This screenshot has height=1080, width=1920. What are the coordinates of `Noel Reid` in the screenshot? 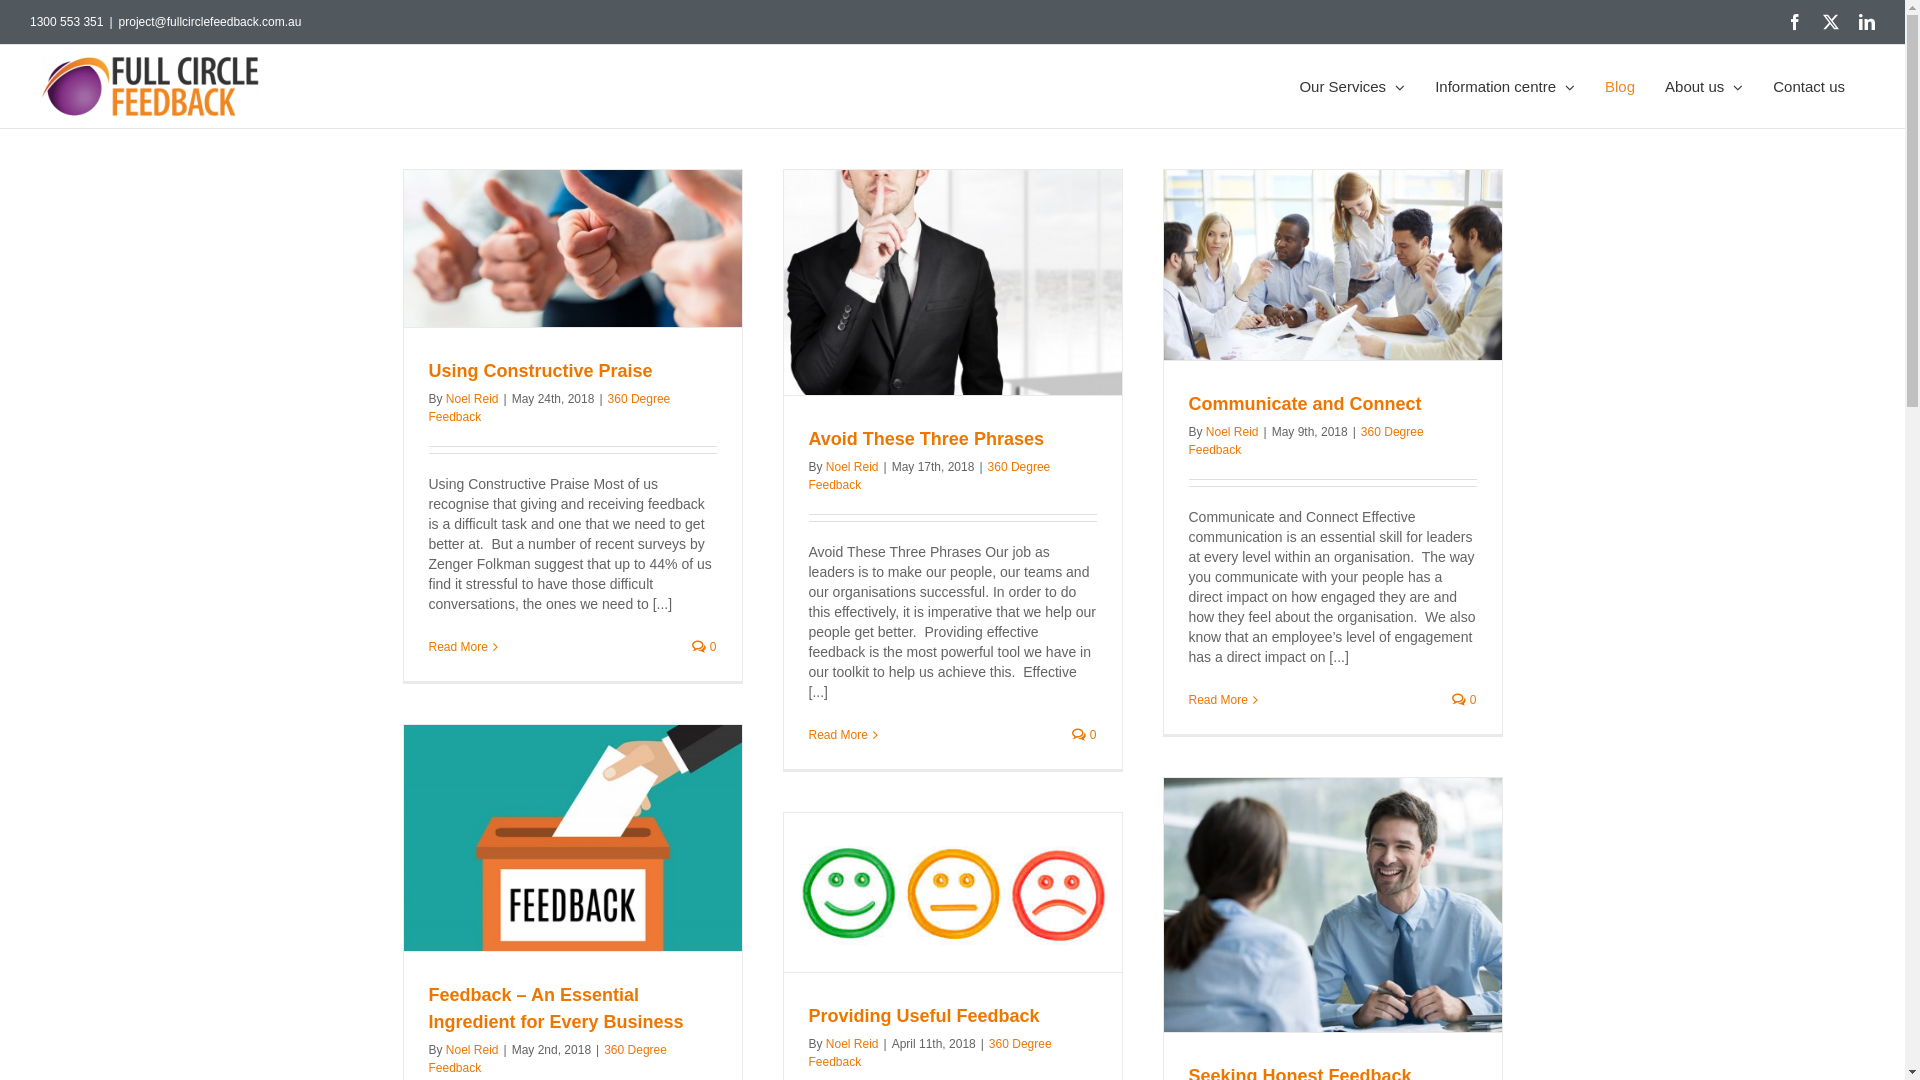 It's located at (852, 1044).